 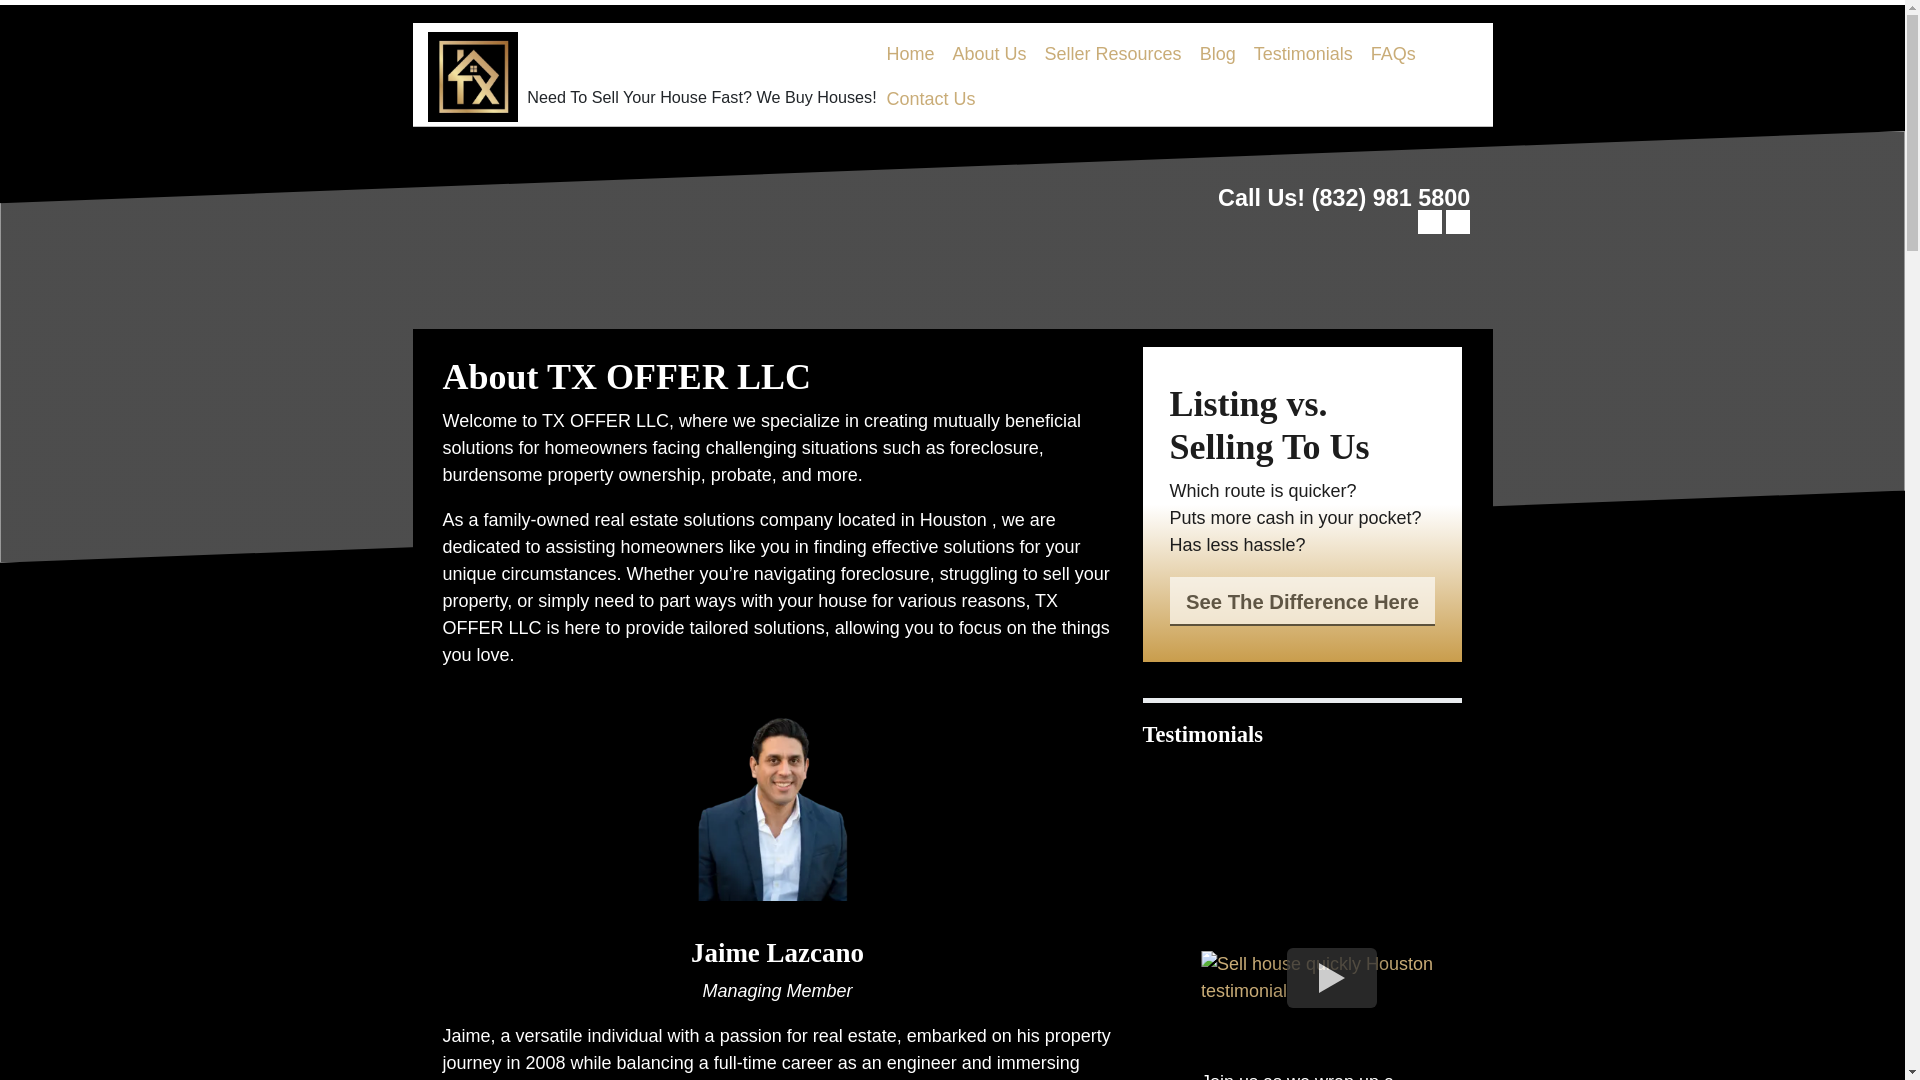 I want to click on Blog, so click(x=1217, y=54).